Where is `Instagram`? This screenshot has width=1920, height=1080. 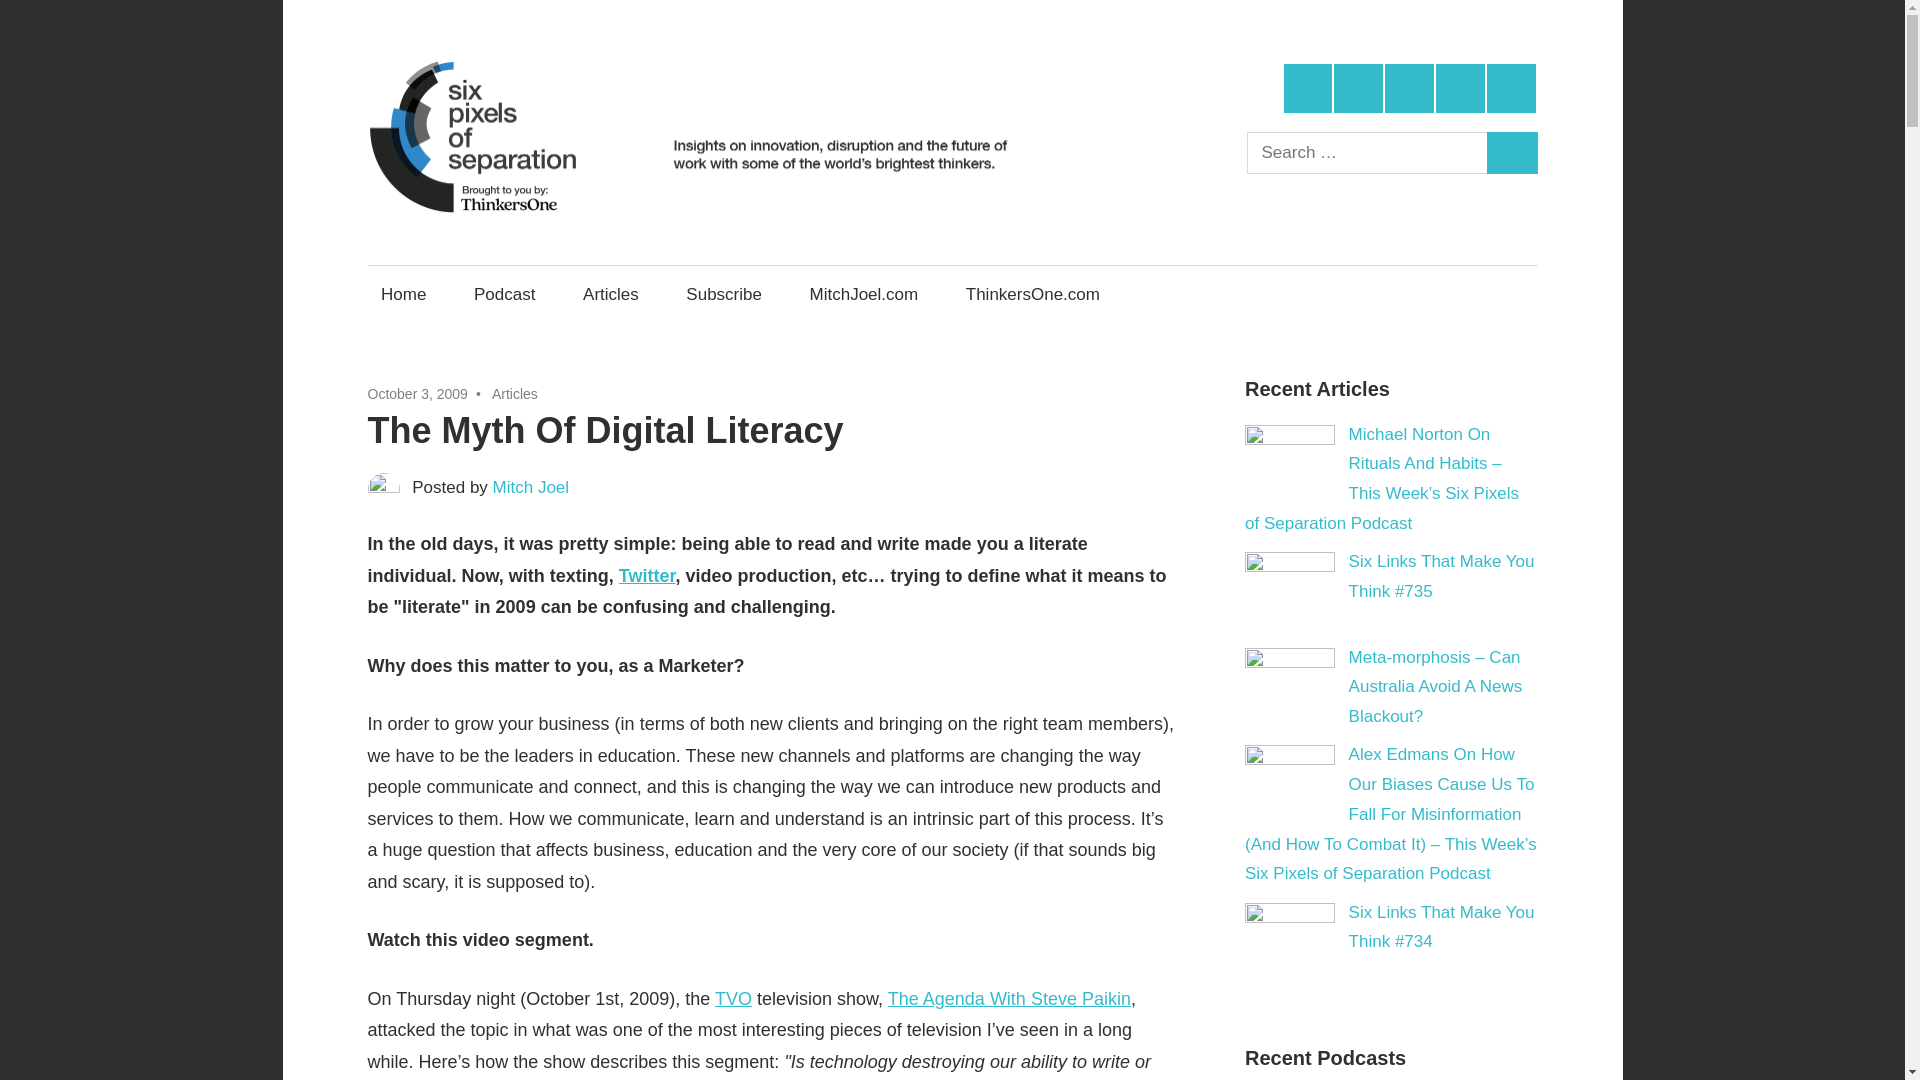
Instagram is located at coordinates (1460, 88).